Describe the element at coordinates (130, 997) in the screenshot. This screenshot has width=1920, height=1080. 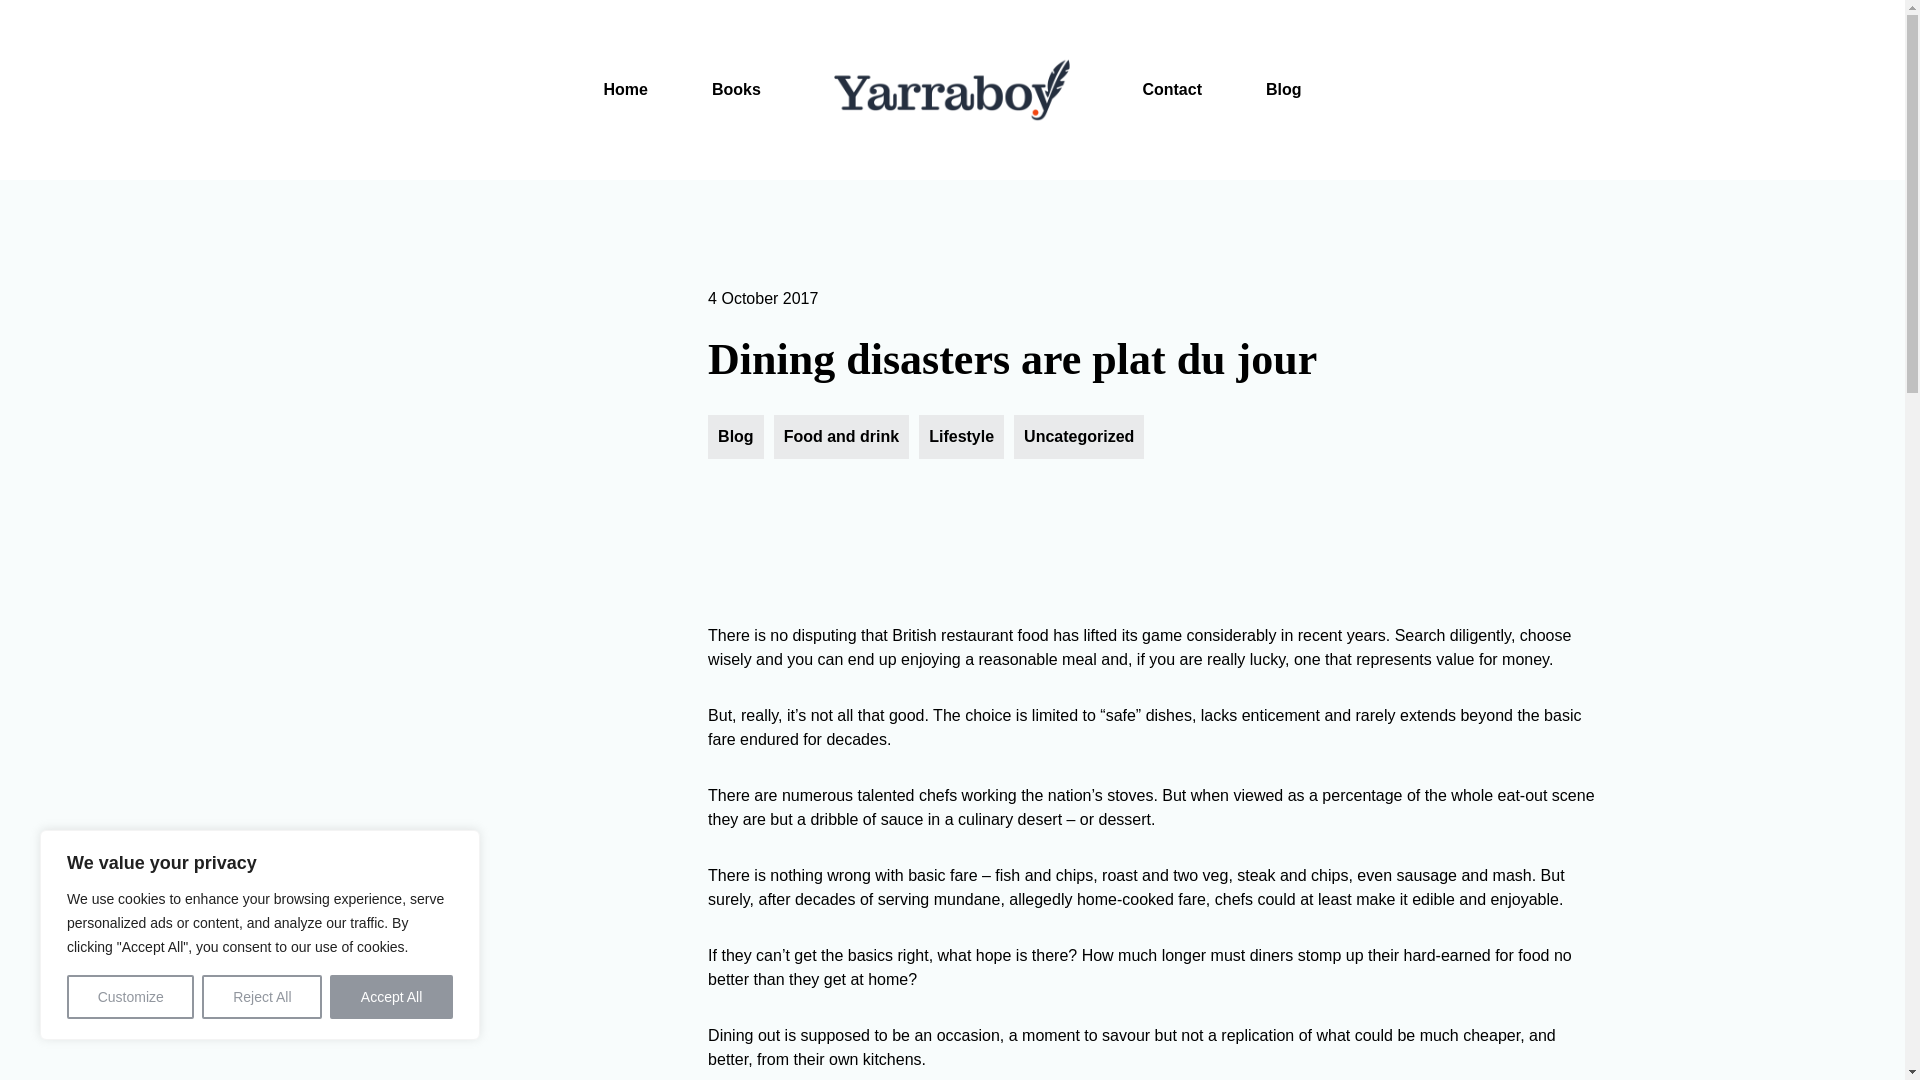
I see `Customize` at that location.